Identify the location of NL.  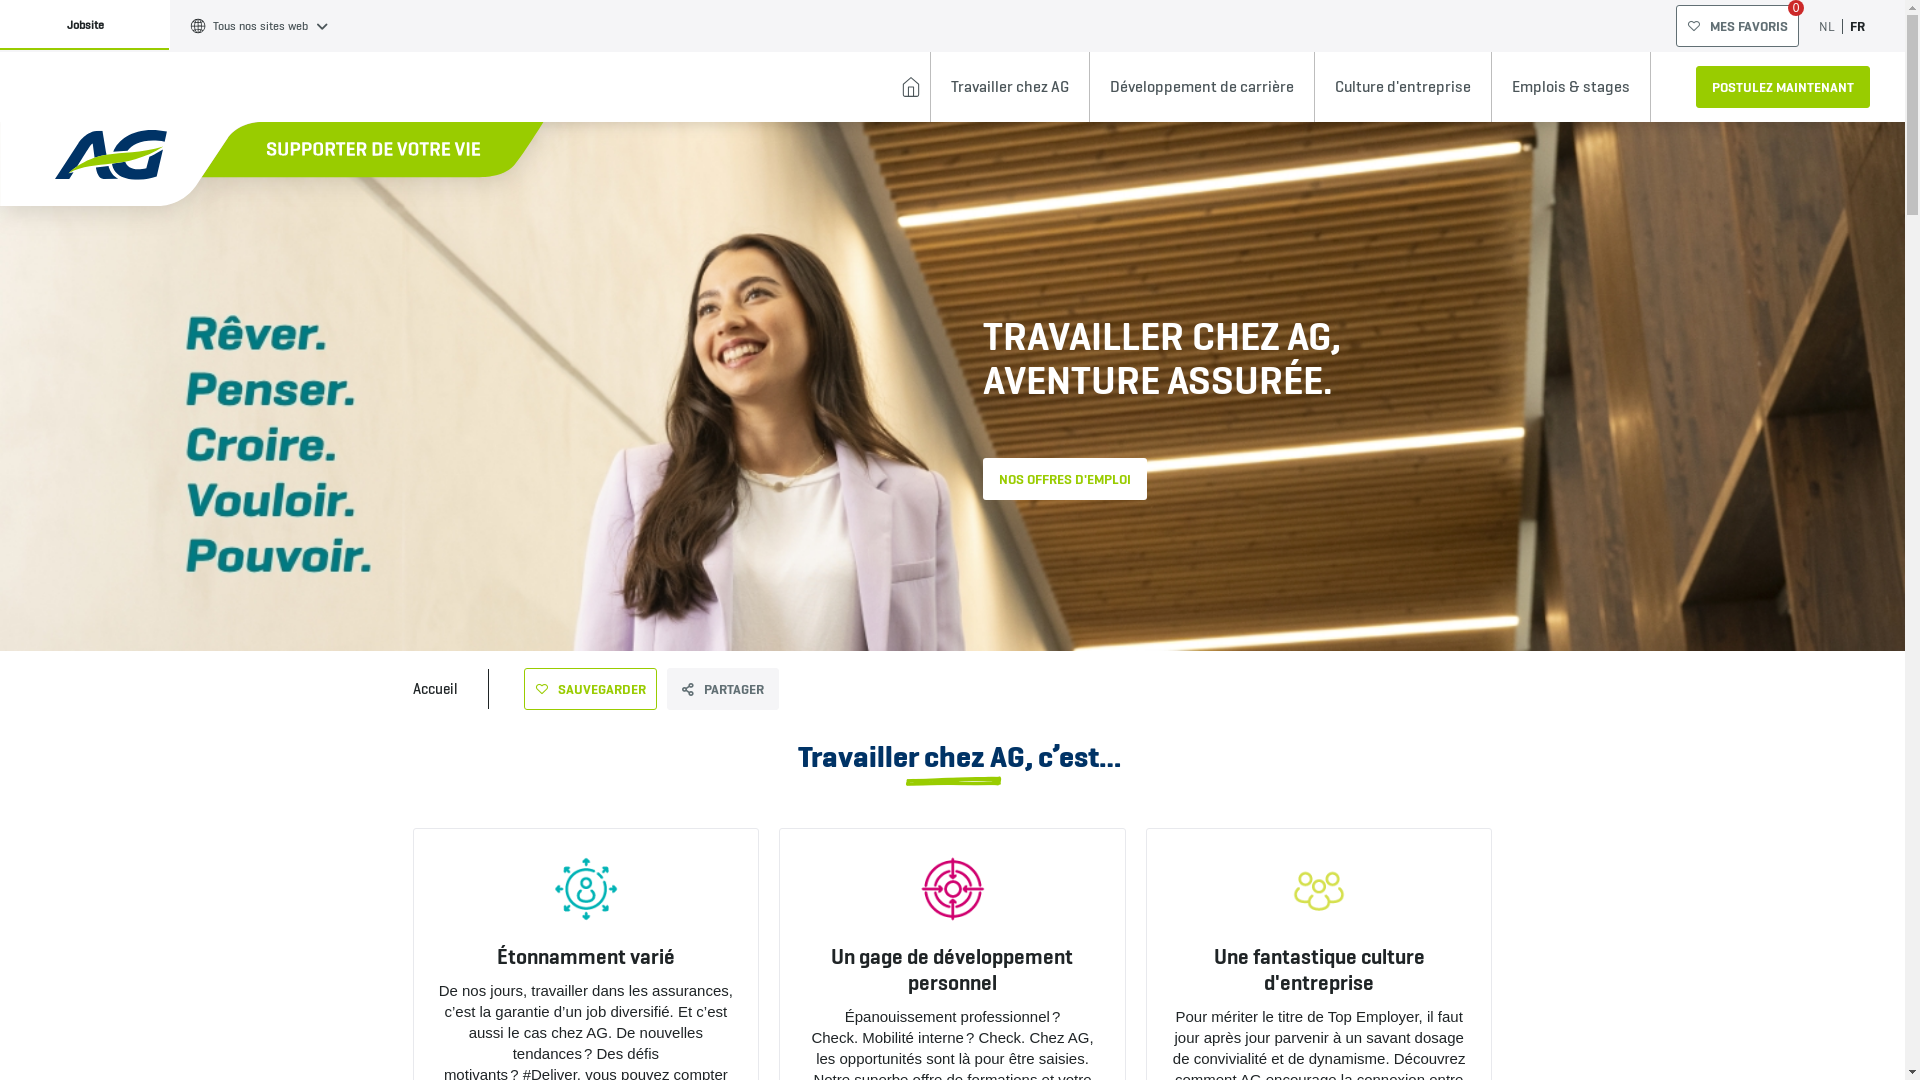
(1827, 26).